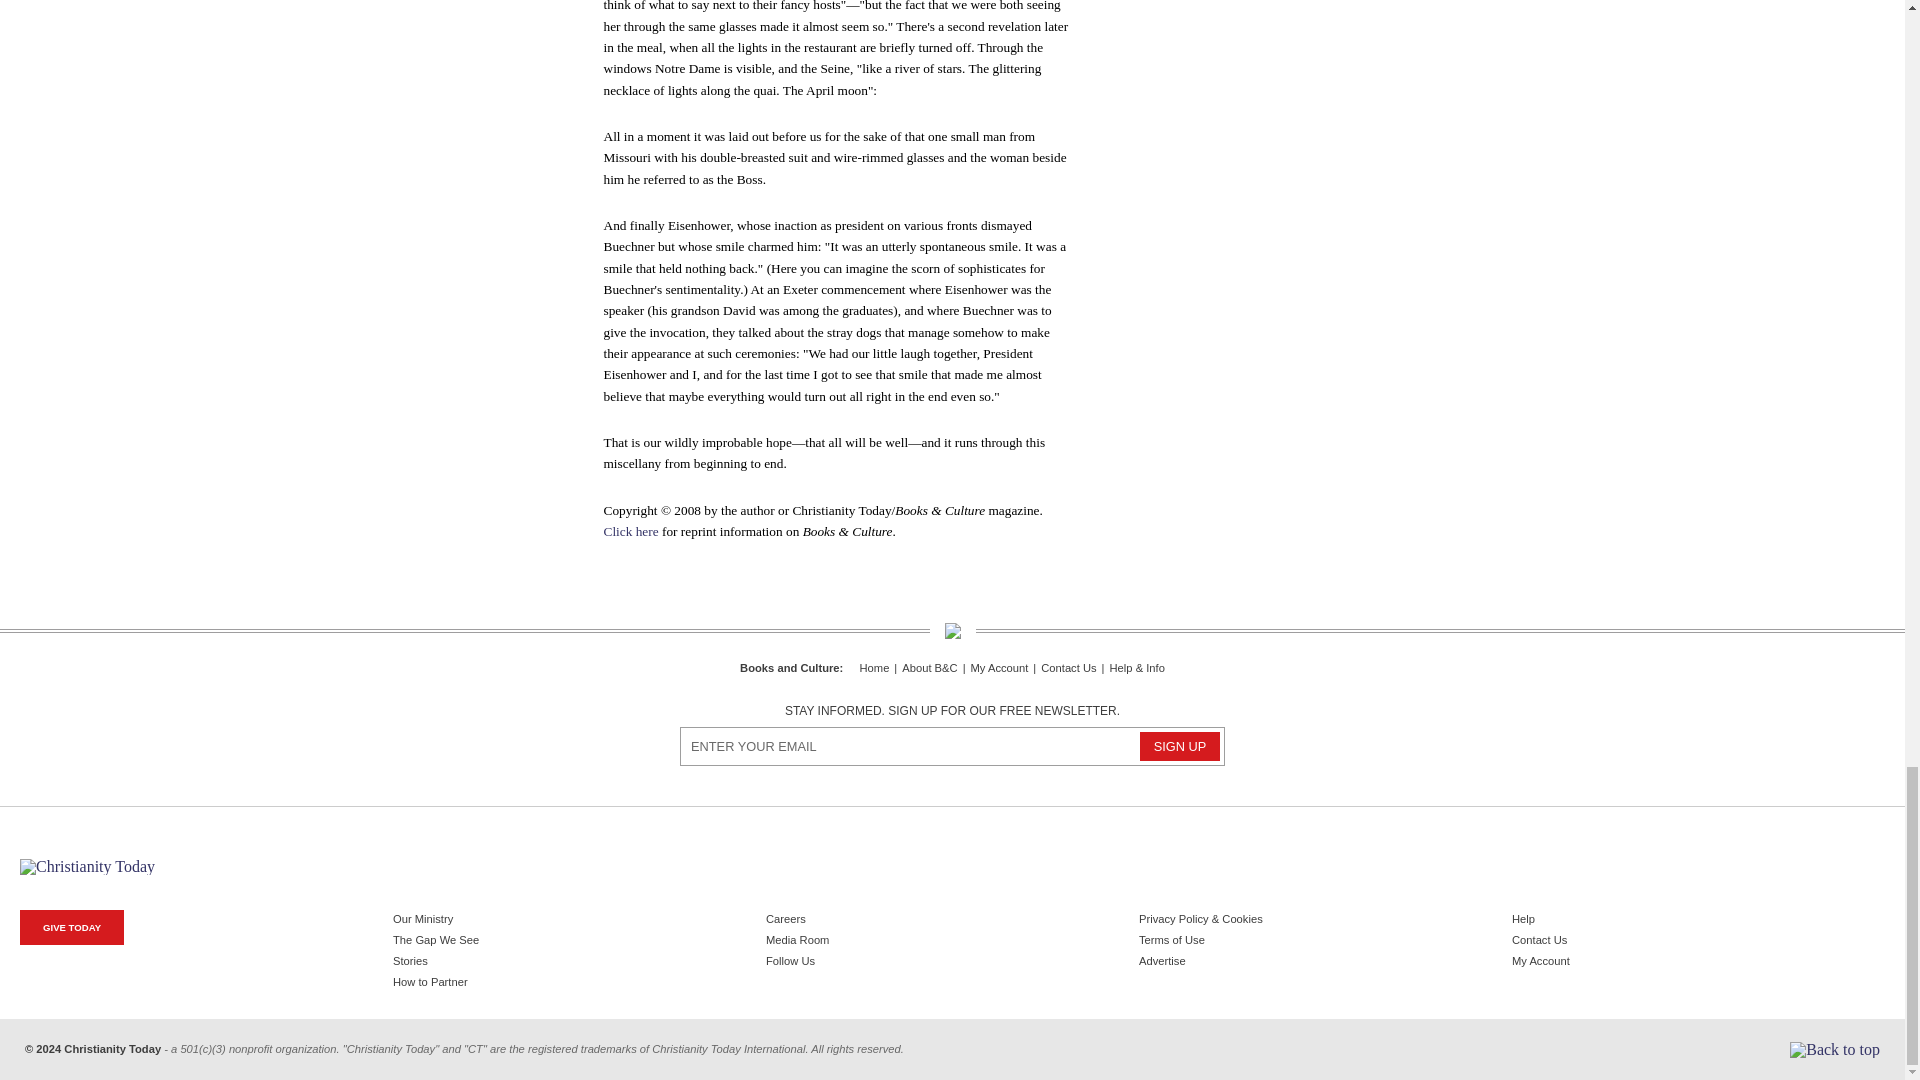 The image size is (1920, 1080). Describe the element at coordinates (1180, 746) in the screenshot. I see `Sign Up` at that location.